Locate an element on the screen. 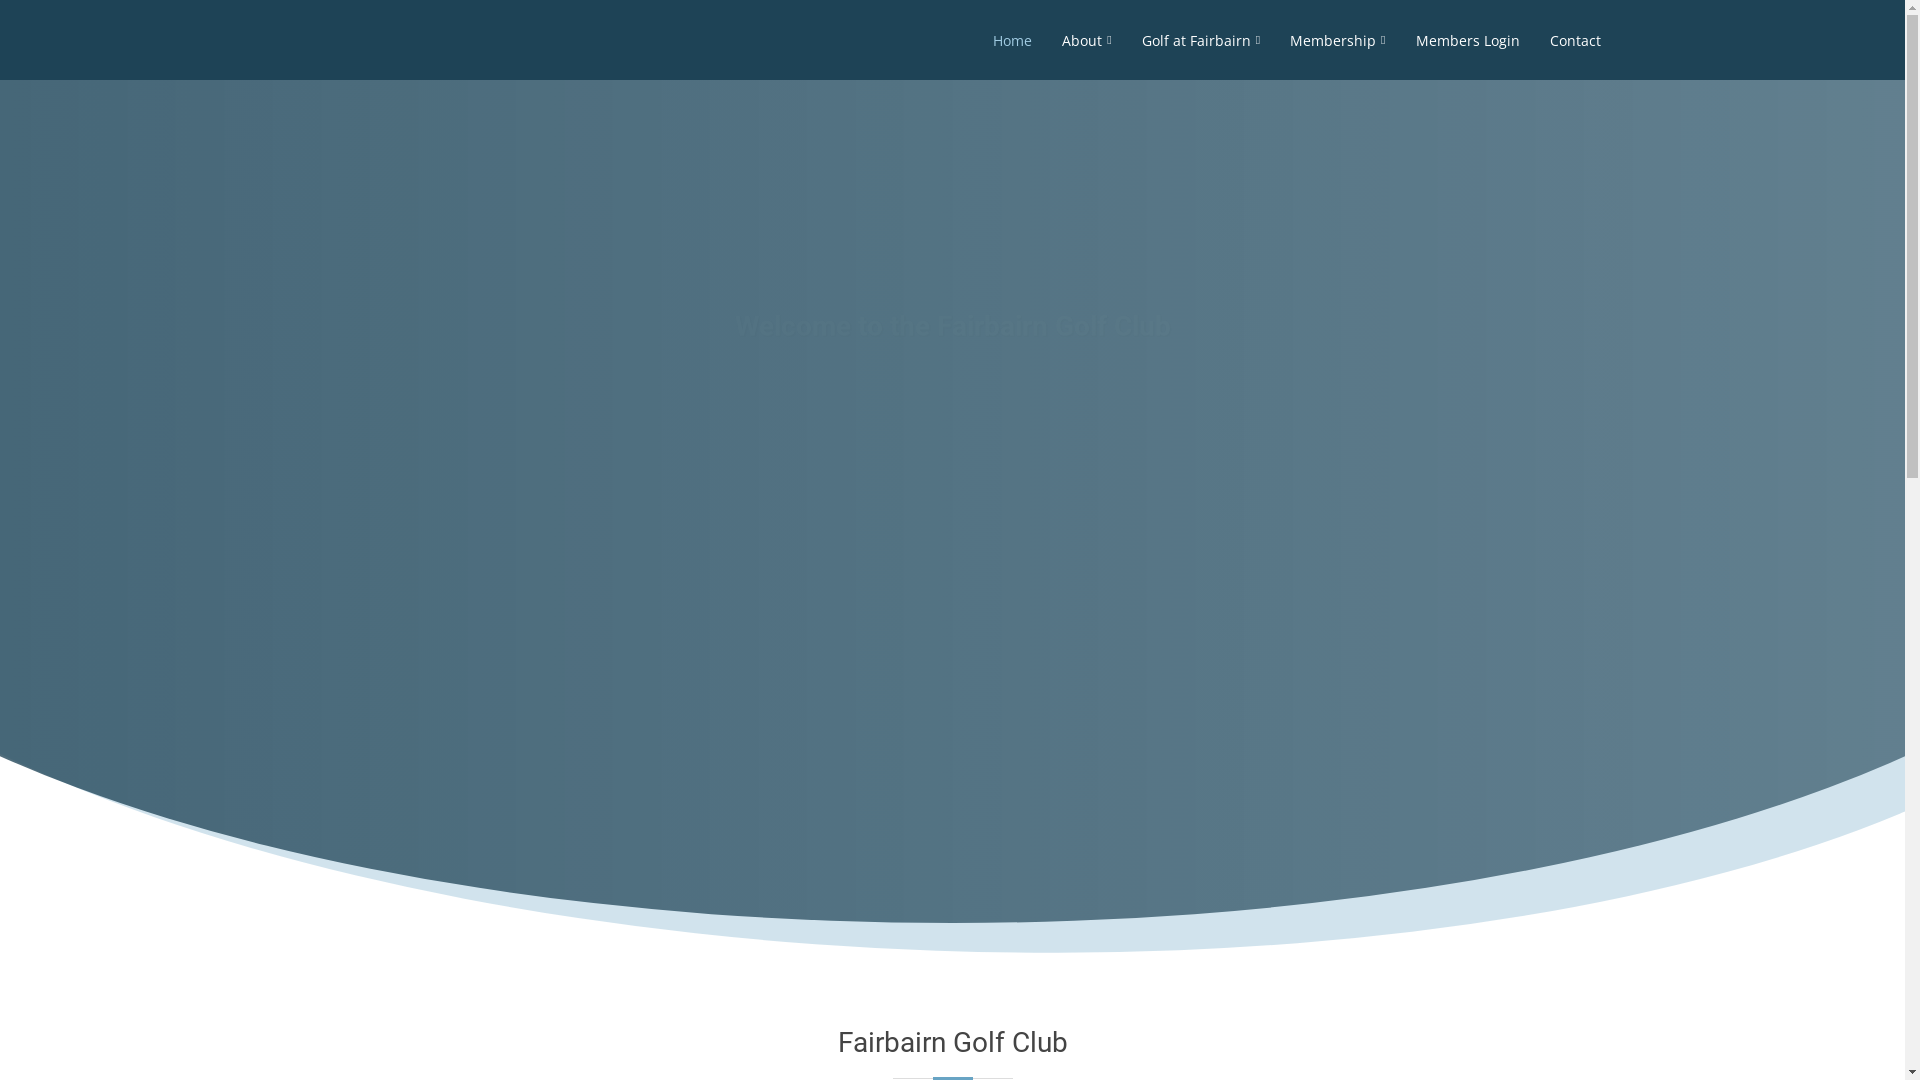 The image size is (1920, 1080). Home is located at coordinates (42, 60).